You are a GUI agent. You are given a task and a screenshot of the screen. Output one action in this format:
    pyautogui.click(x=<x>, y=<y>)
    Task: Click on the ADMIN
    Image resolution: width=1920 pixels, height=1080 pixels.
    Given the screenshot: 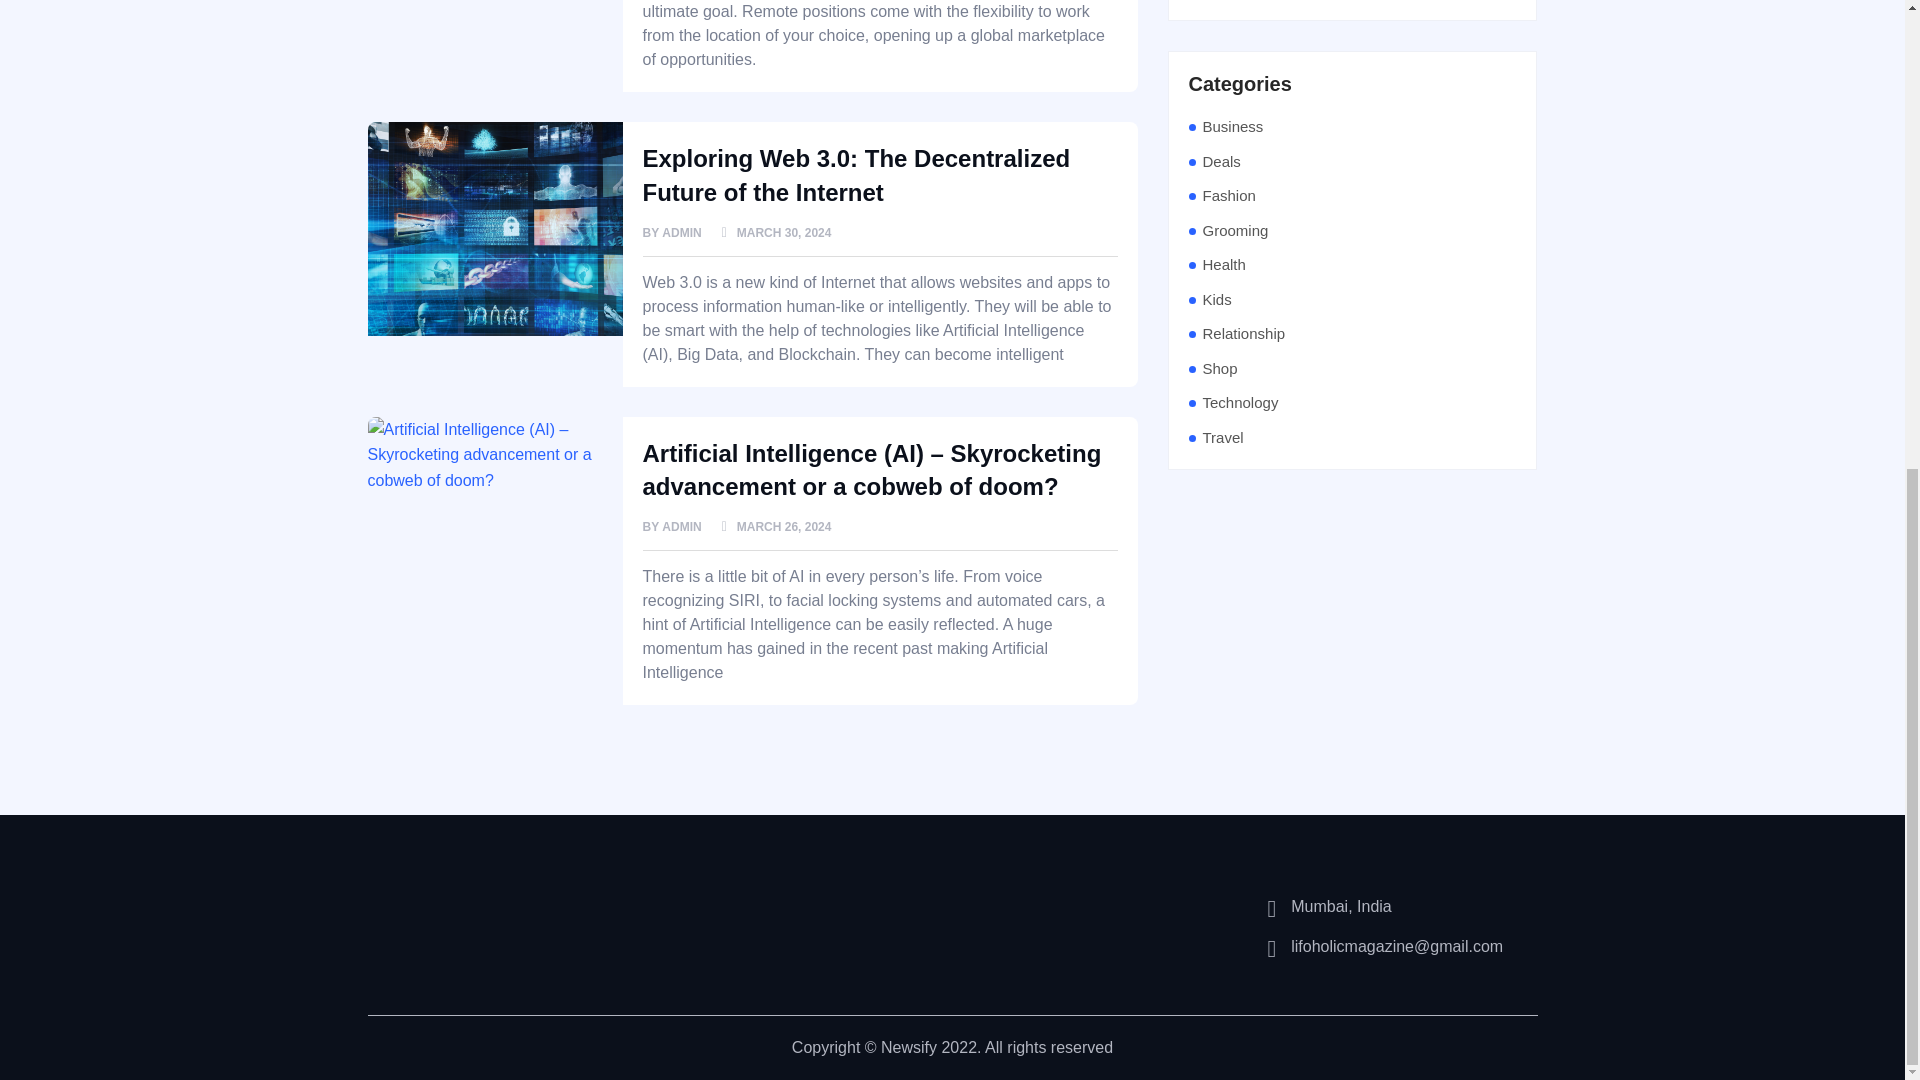 What is the action you would take?
    pyautogui.click(x=681, y=232)
    